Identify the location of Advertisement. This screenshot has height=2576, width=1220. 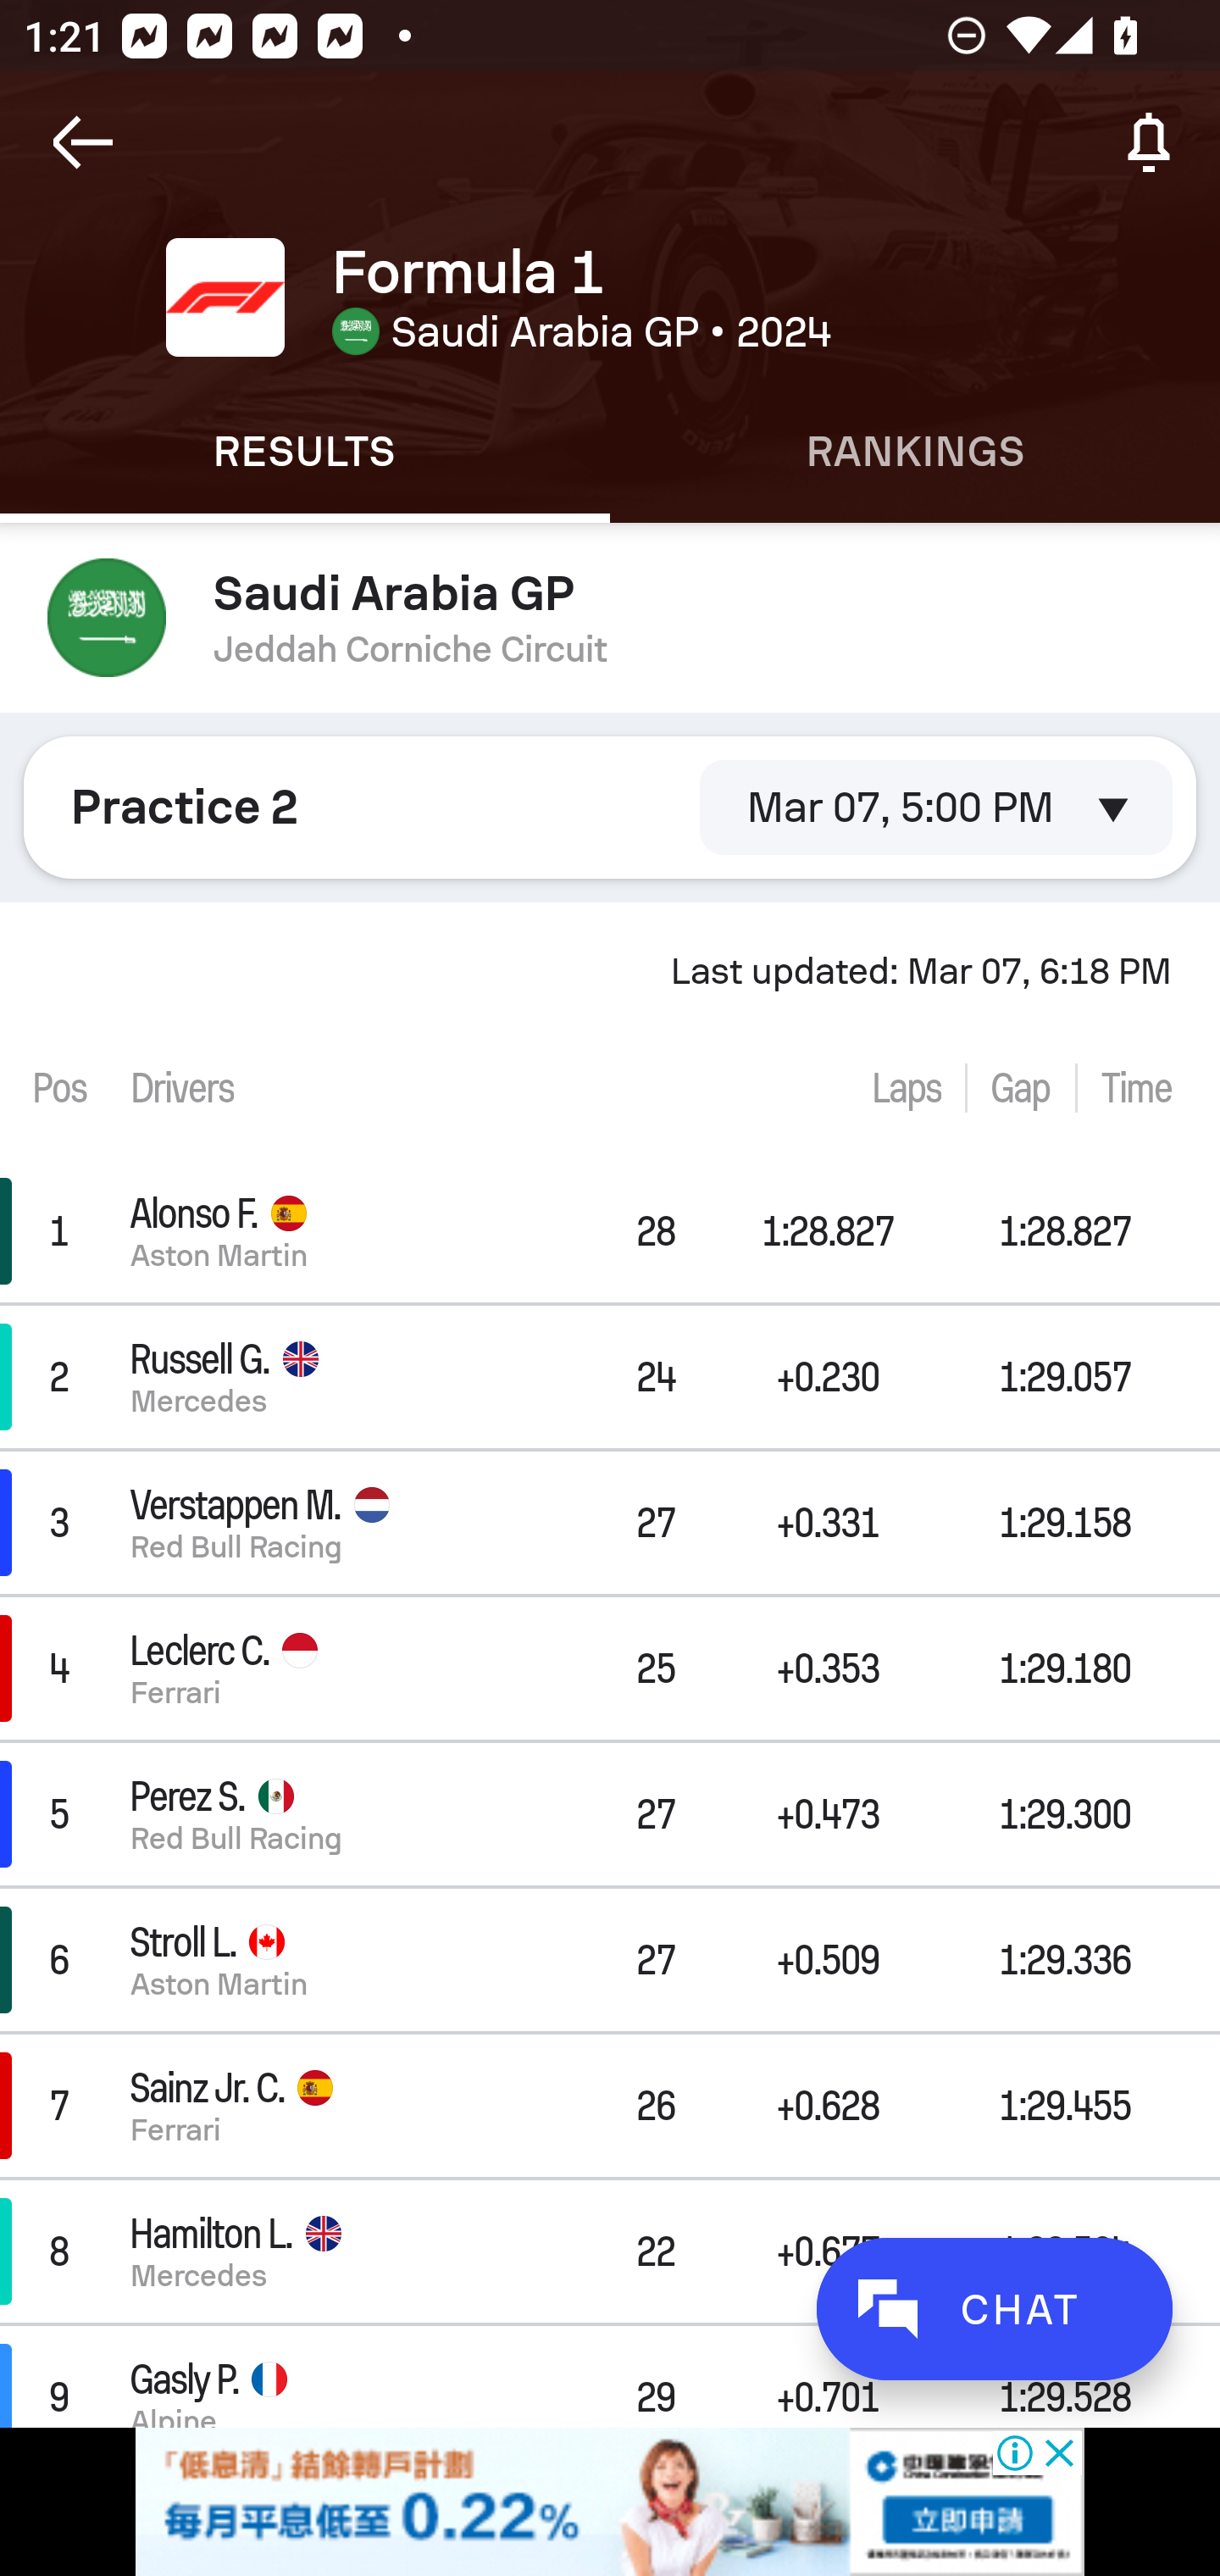
(610, 2501).